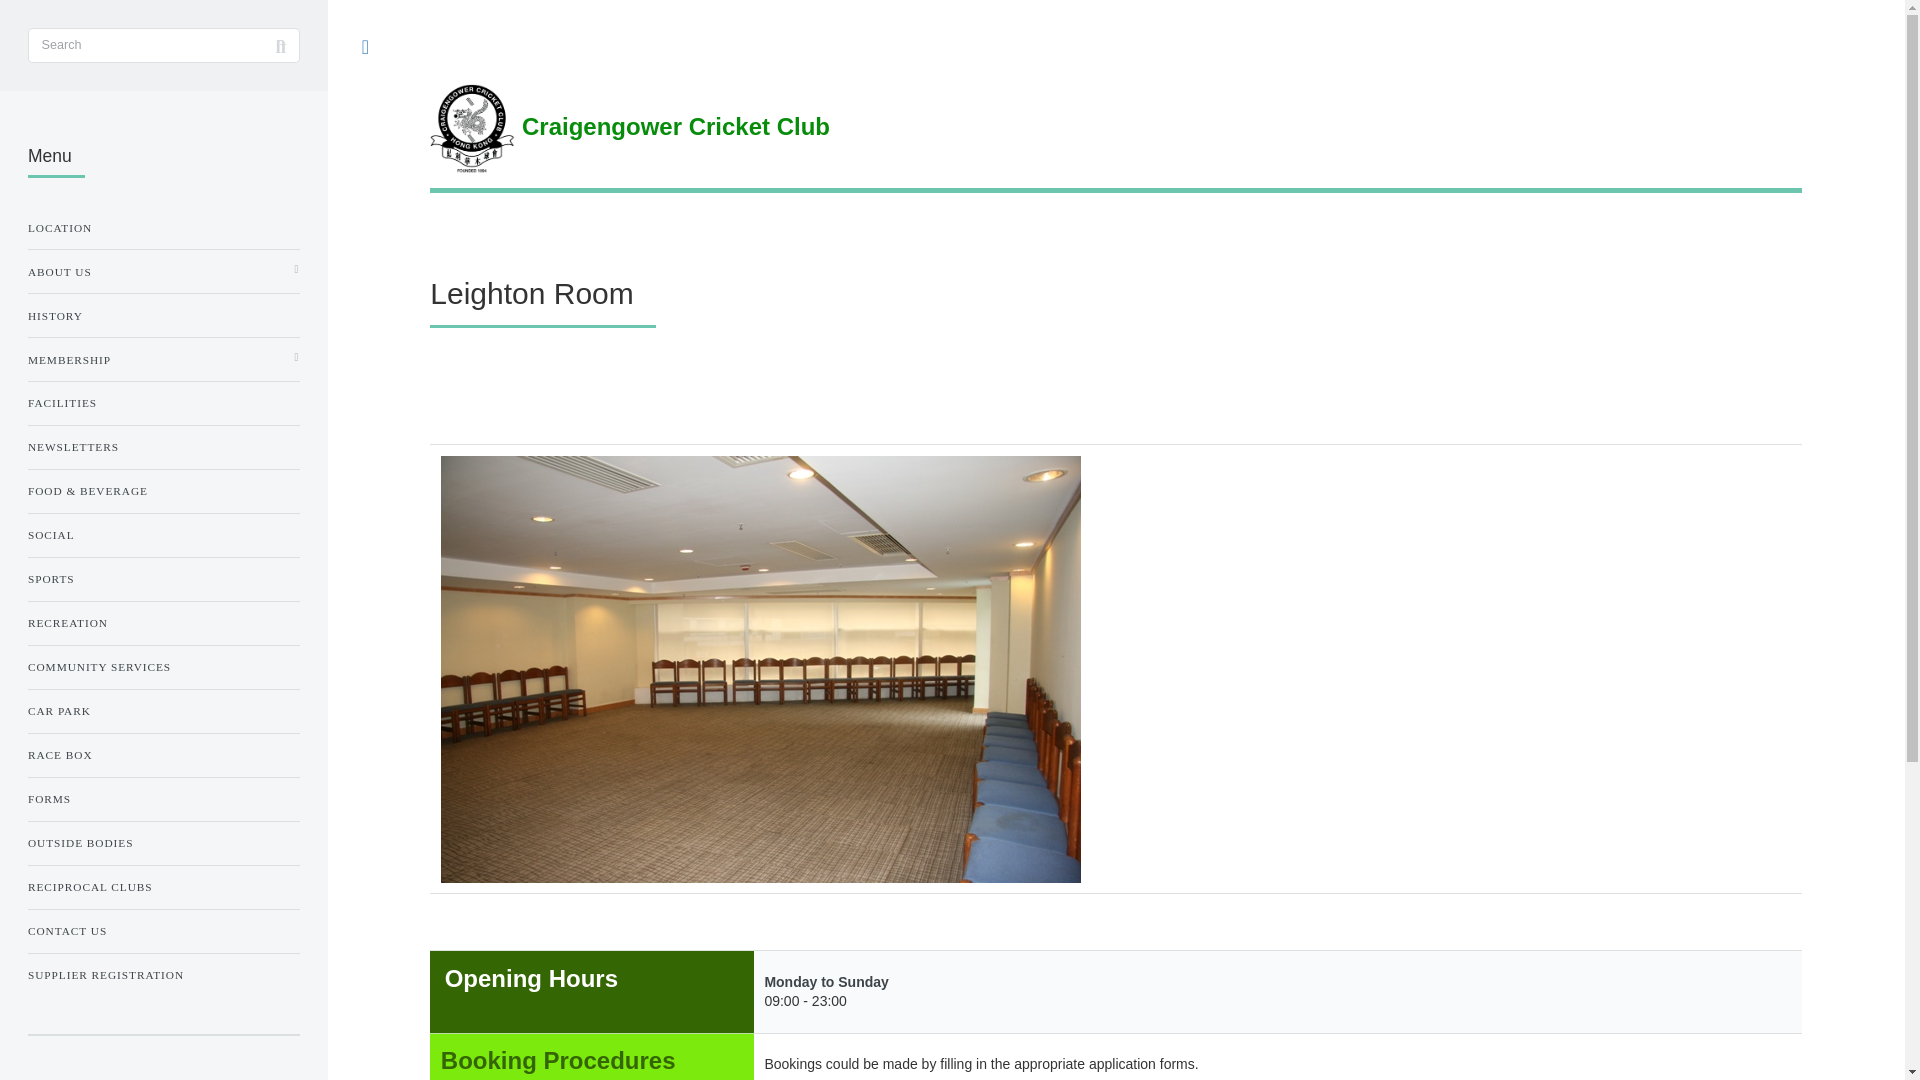  I want to click on CONTACT US, so click(164, 930).